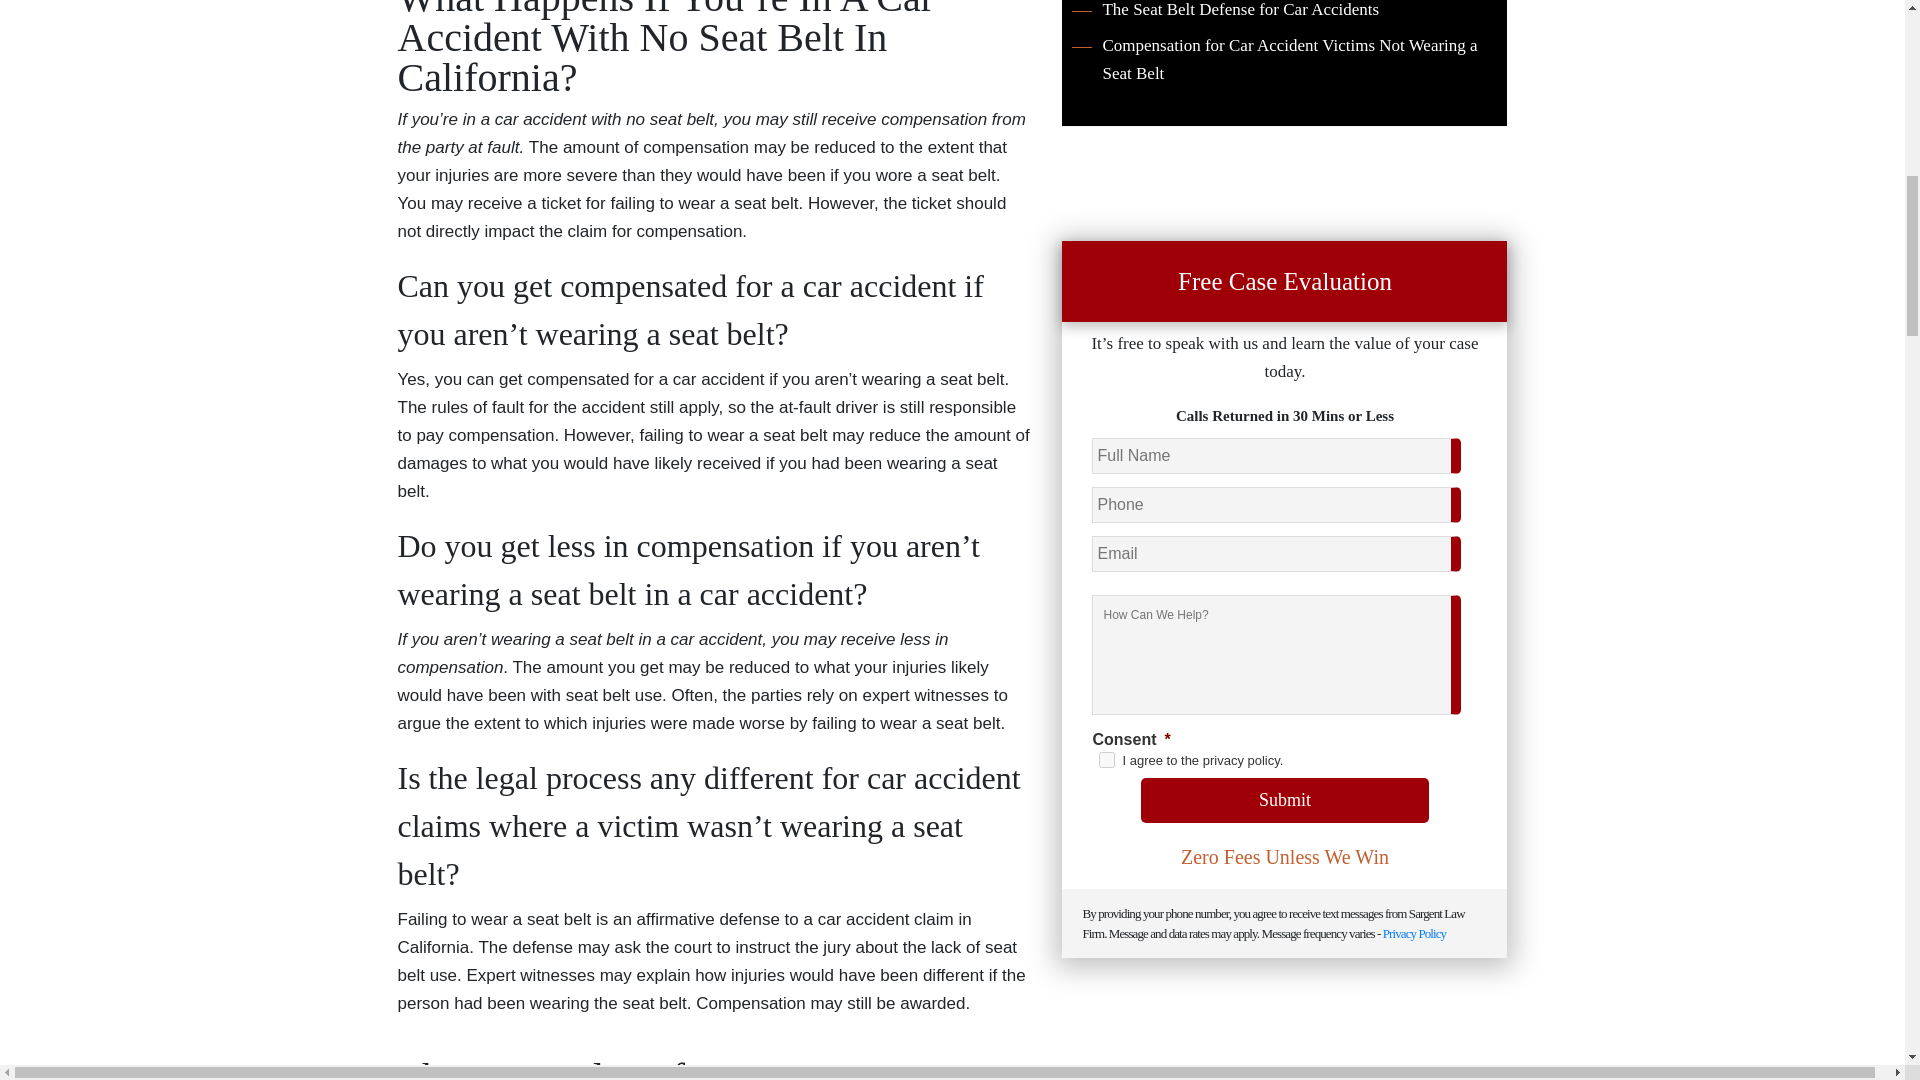 The image size is (1920, 1080). What do you see at coordinates (1106, 760) in the screenshot?
I see `1` at bounding box center [1106, 760].